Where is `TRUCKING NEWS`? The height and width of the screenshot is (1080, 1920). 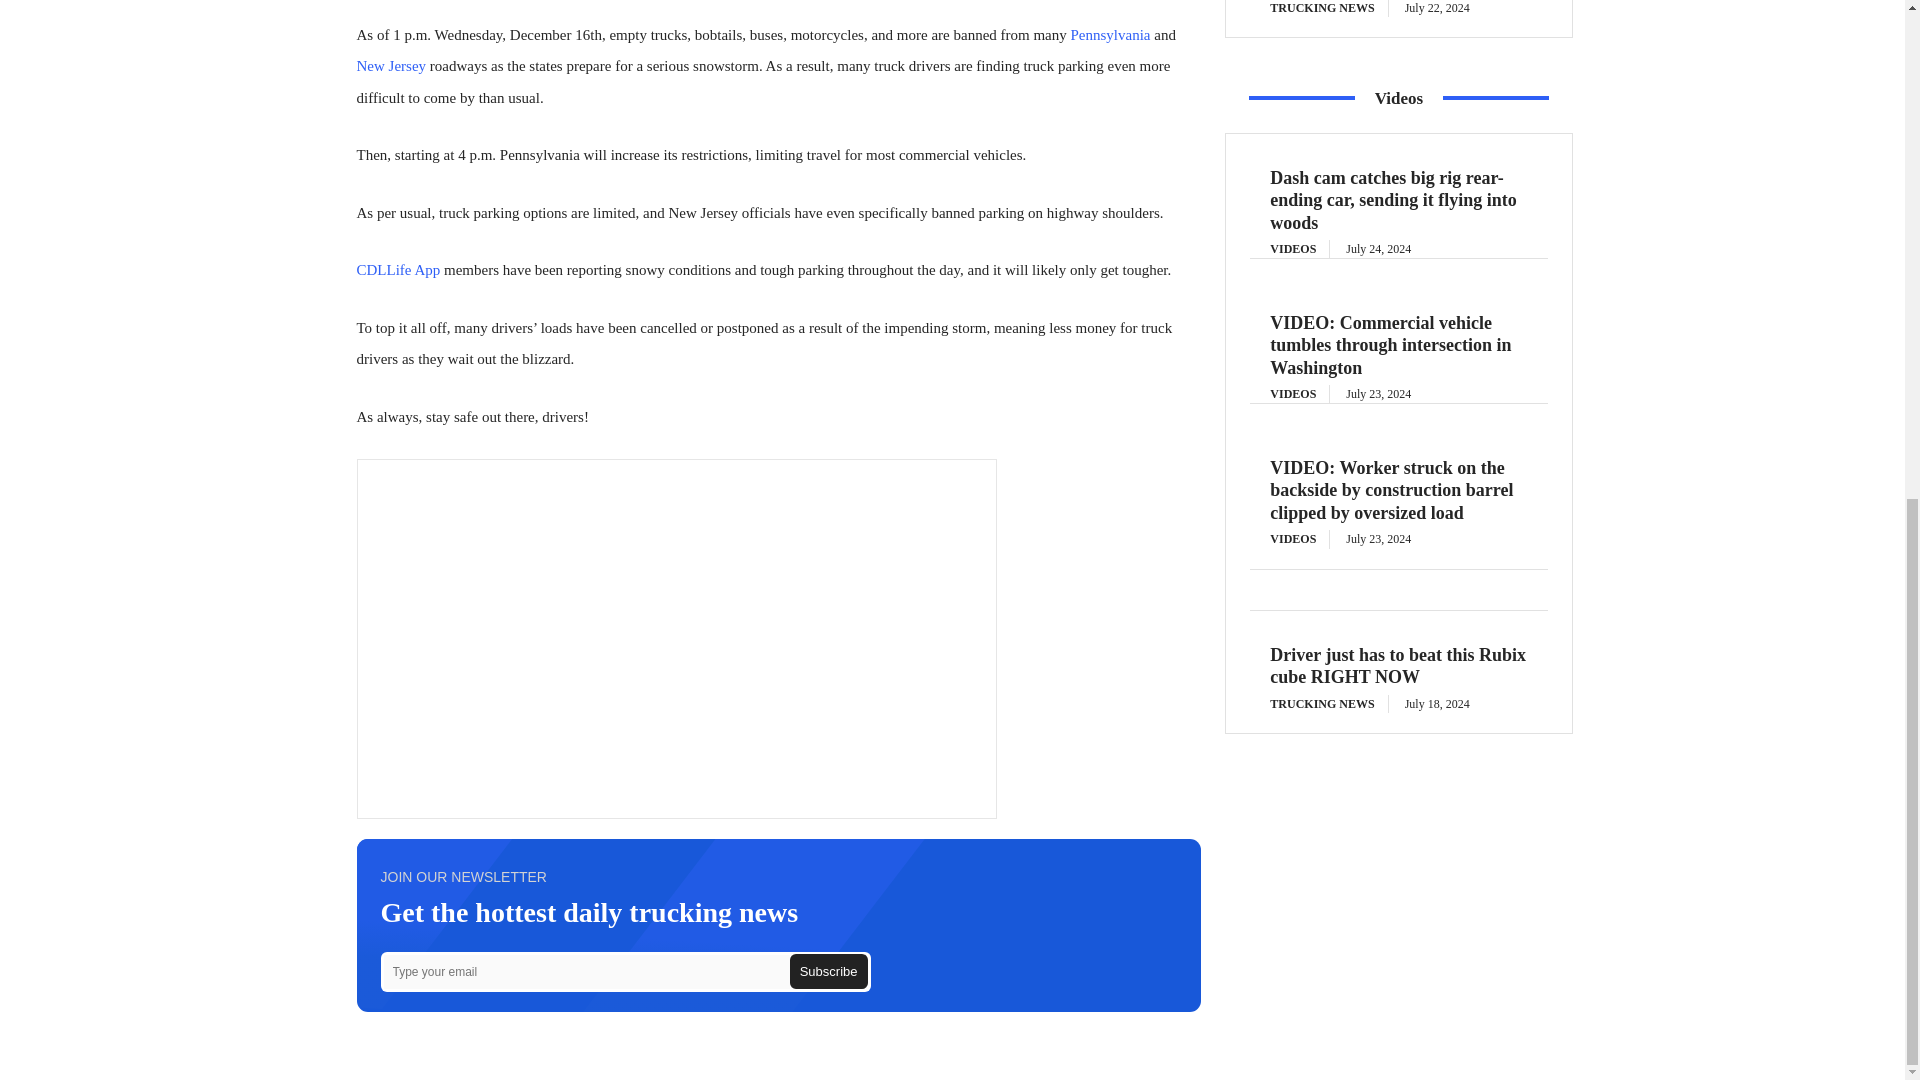
TRUCKING NEWS is located at coordinates (1328, 8).